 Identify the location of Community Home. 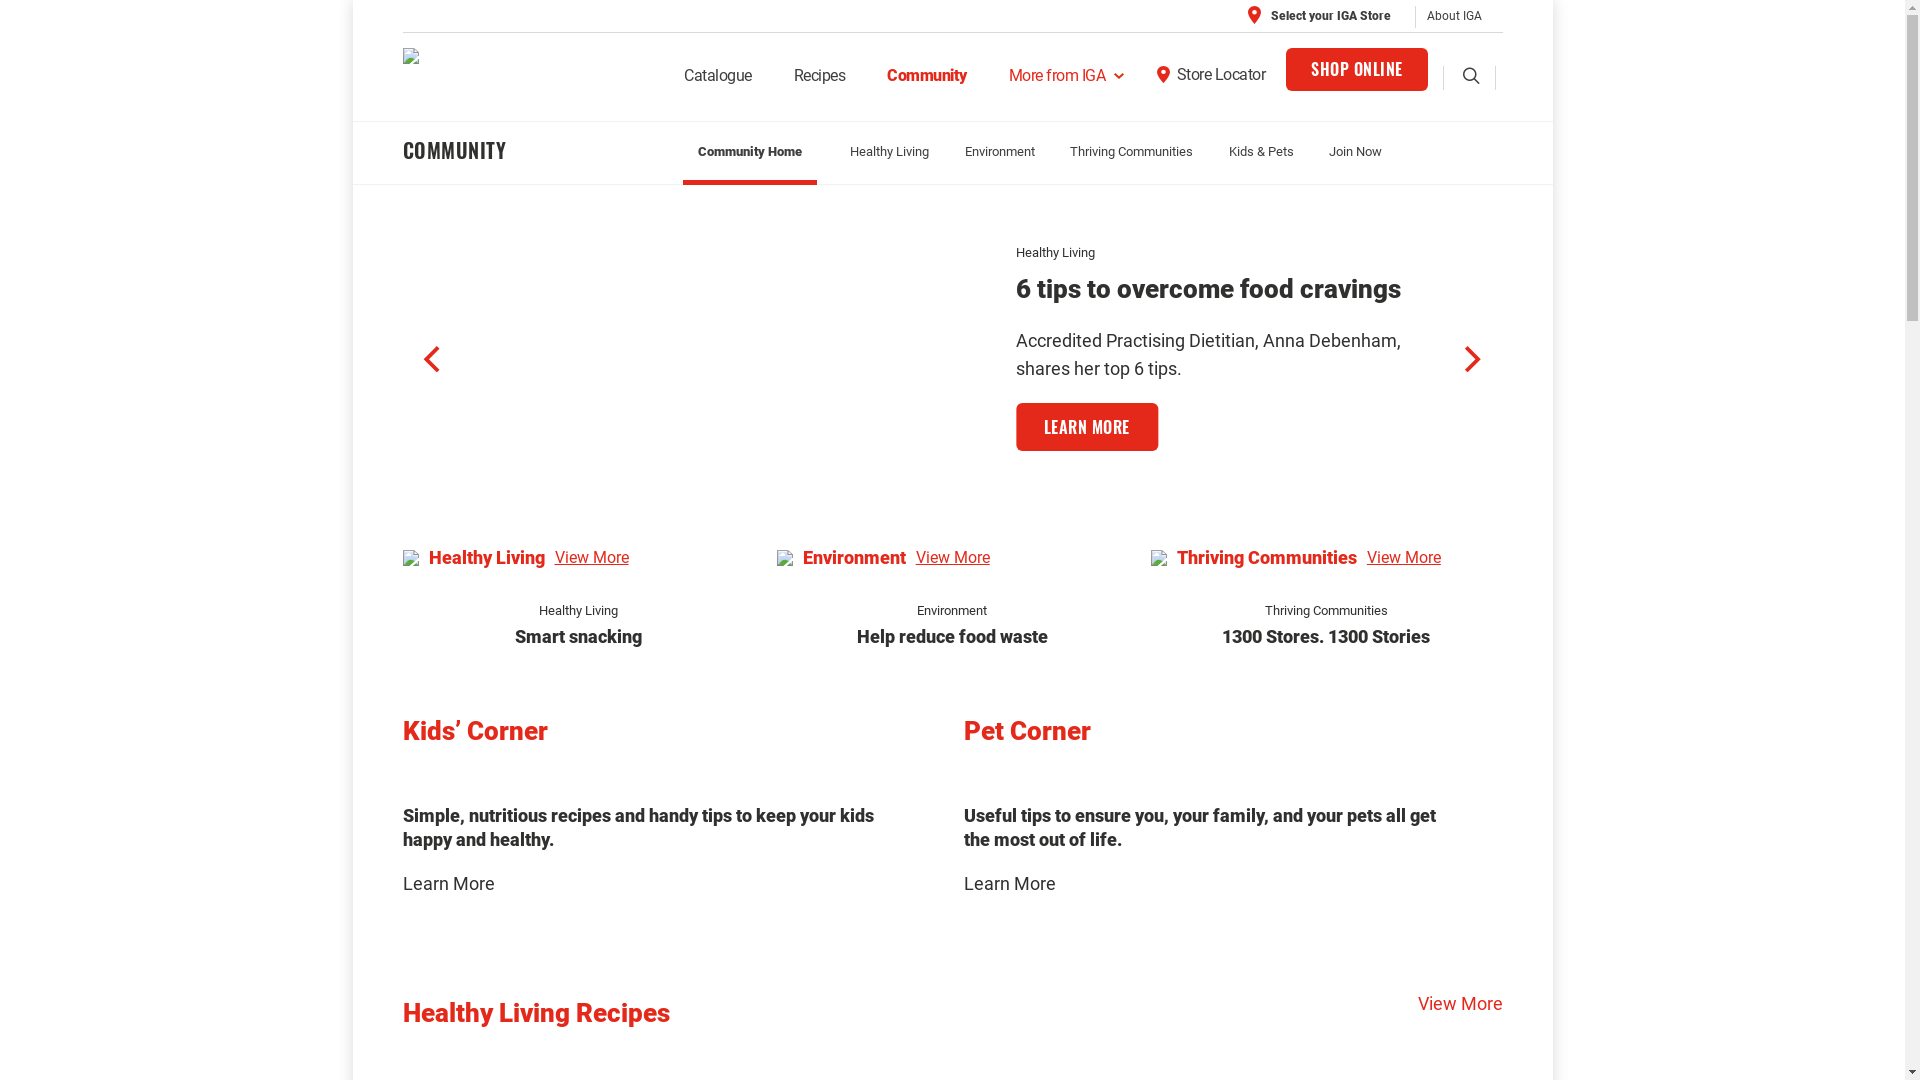
(750, 156).